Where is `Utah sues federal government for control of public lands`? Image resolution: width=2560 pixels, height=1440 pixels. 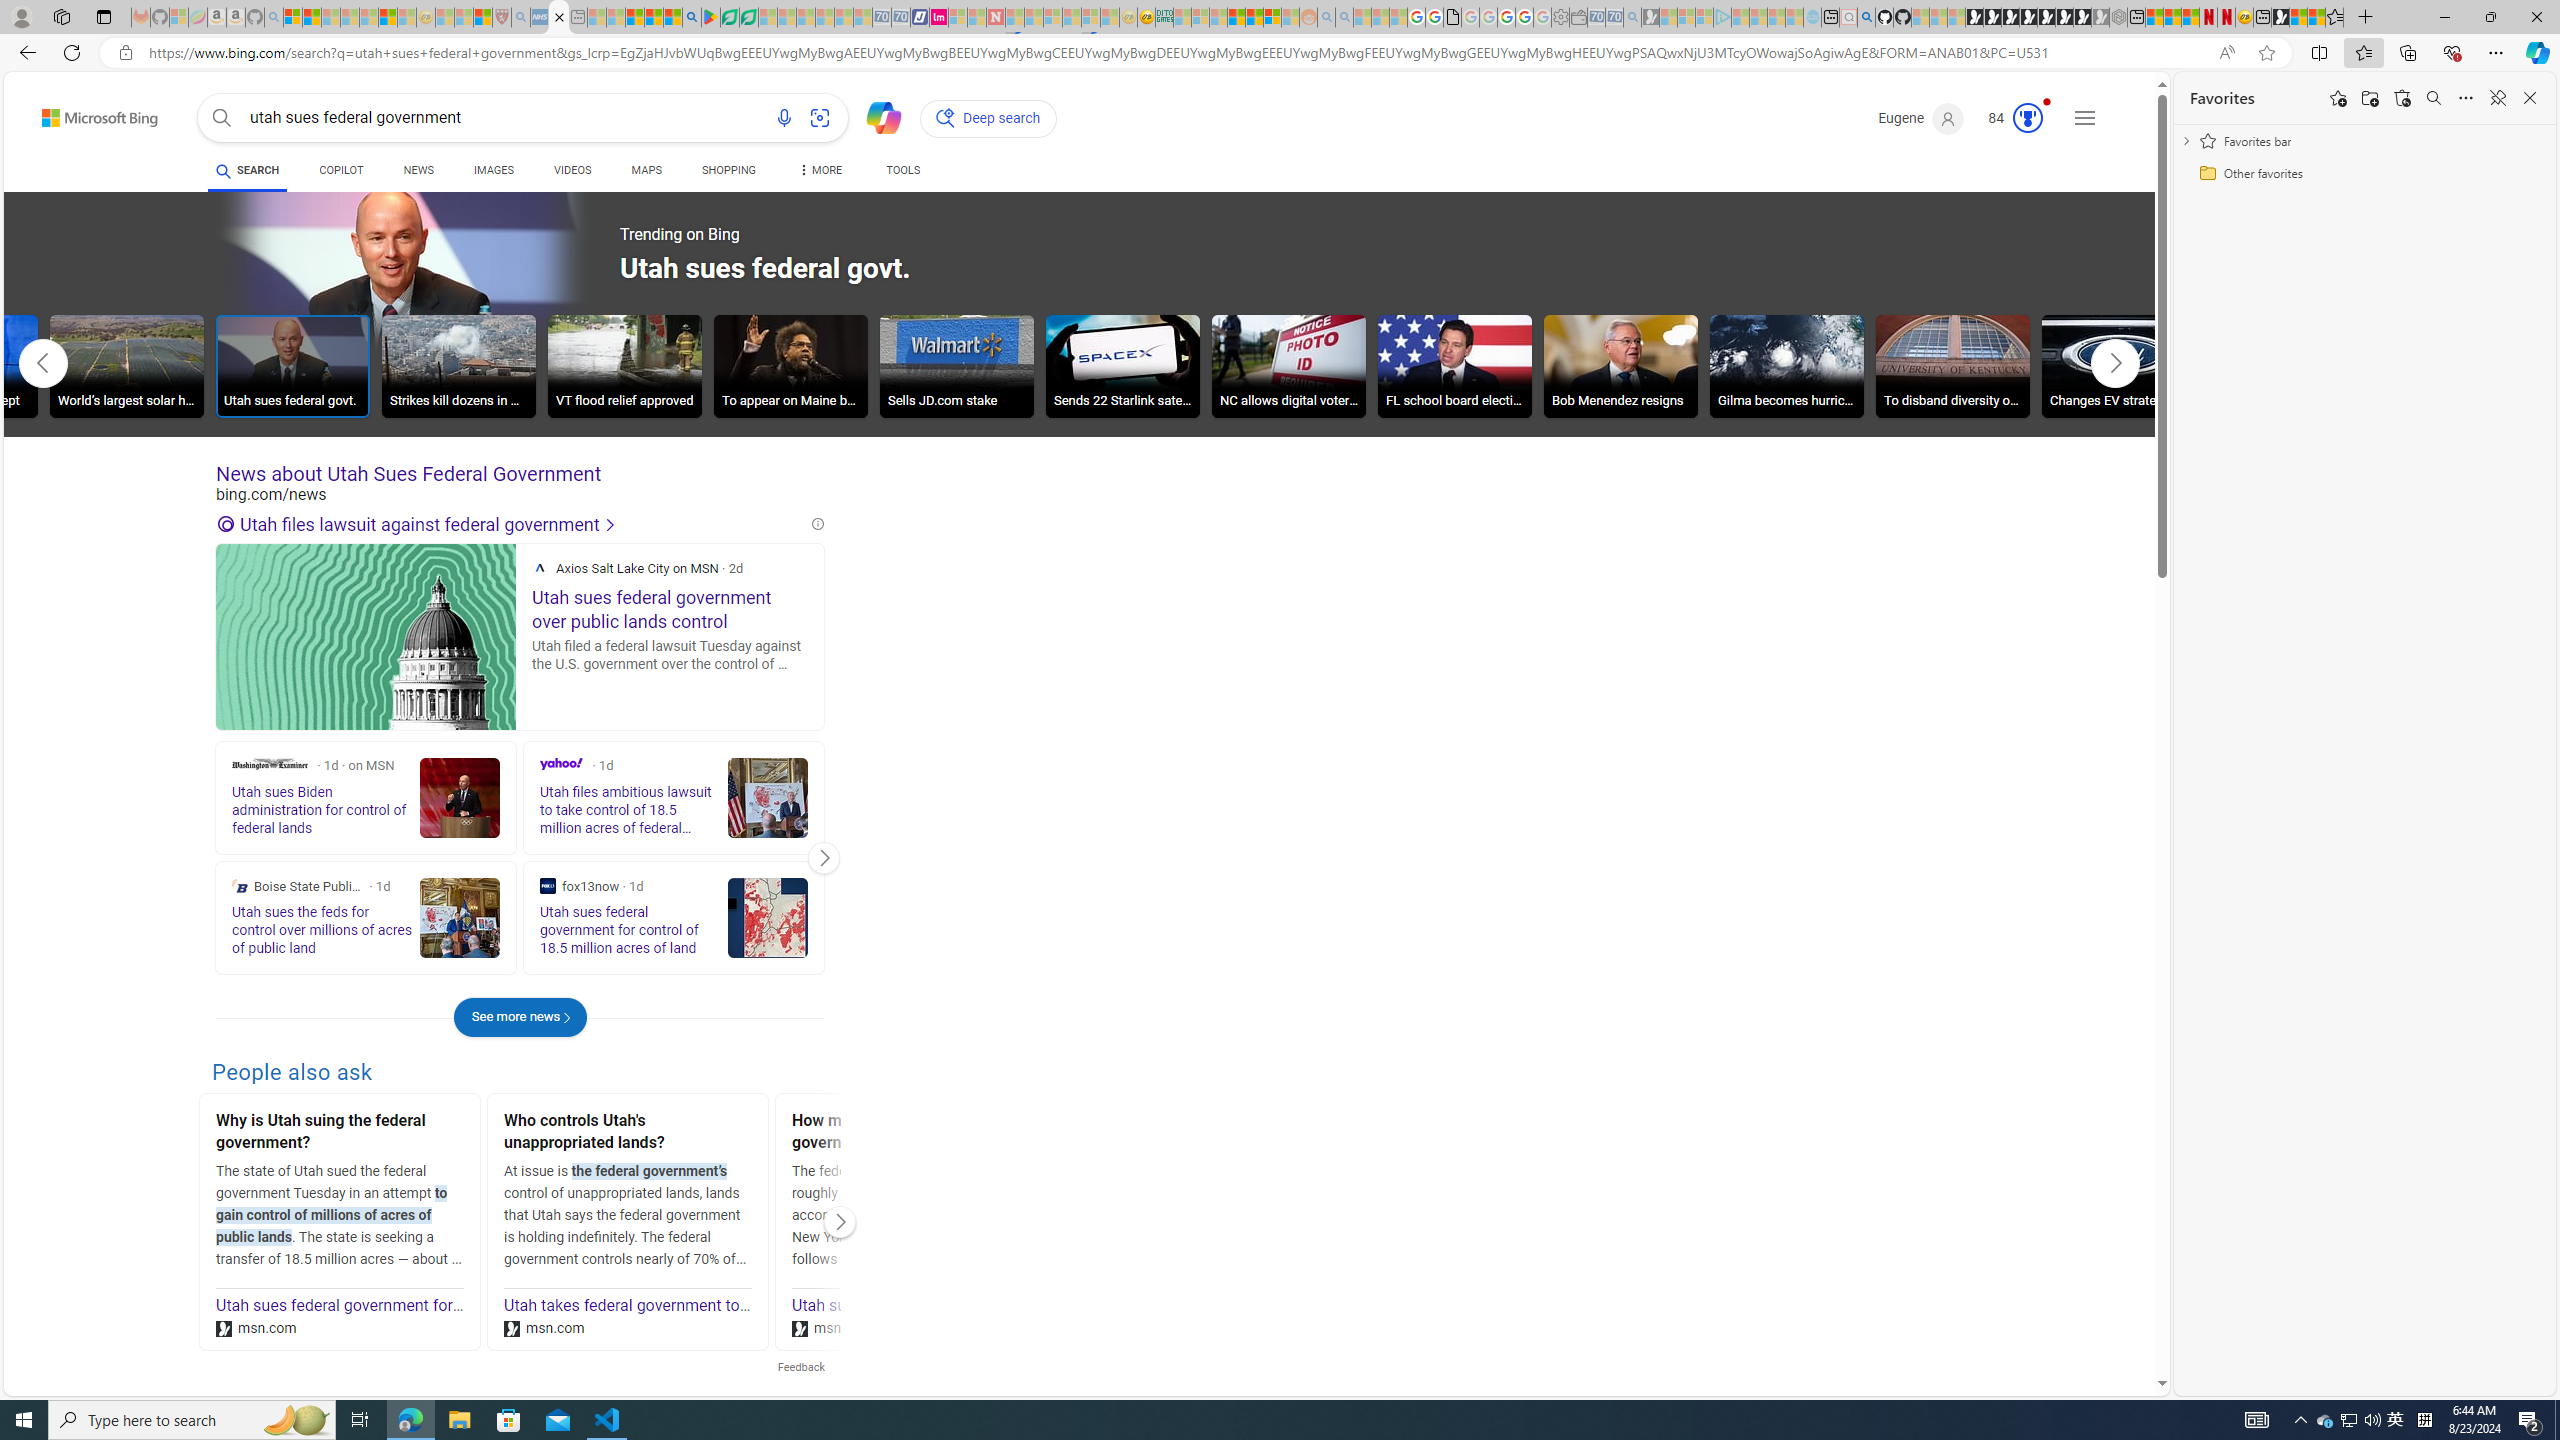 Utah sues federal government for control of public lands is located at coordinates (414, 1306).